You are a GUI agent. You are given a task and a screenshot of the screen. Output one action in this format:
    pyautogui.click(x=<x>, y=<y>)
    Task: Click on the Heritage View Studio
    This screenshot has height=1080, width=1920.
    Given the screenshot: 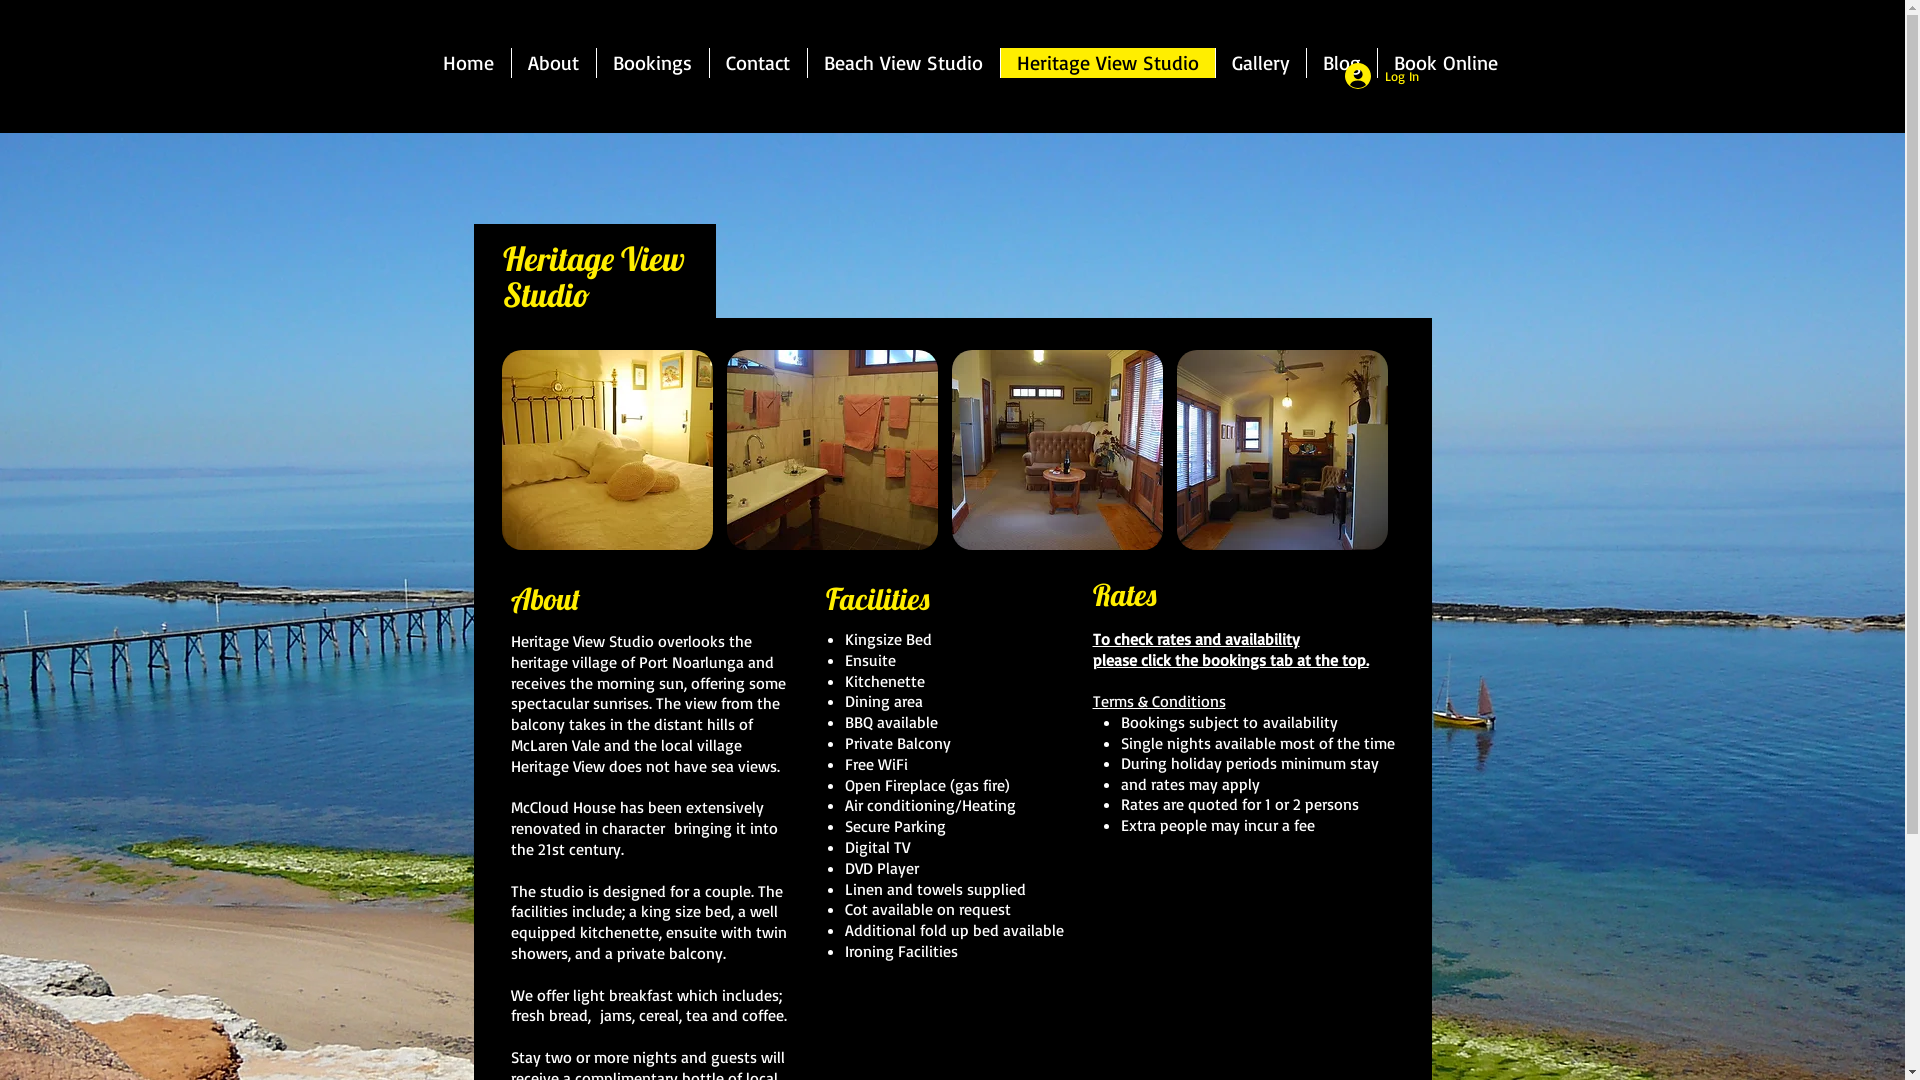 What is the action you would take?
    pyautogui.click(x=1108, y=62)
    